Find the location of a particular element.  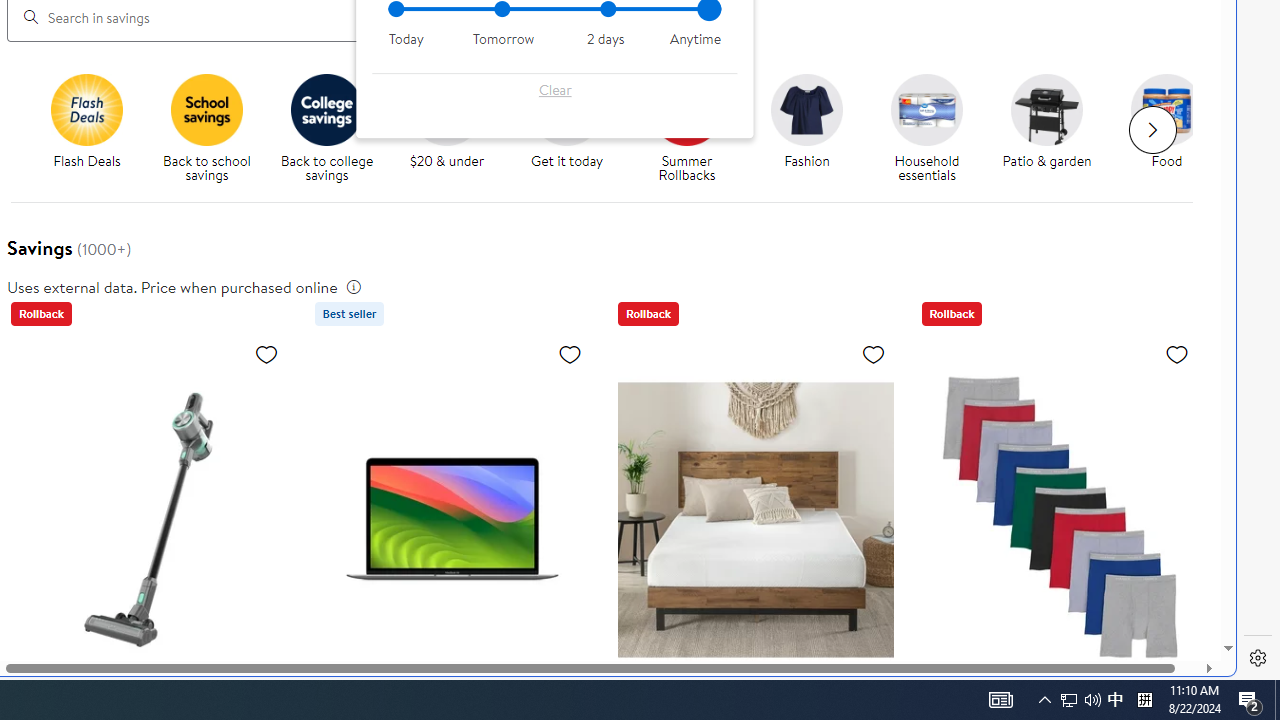

Back to College savings Back to college savings is located at coordinates (326, 128).